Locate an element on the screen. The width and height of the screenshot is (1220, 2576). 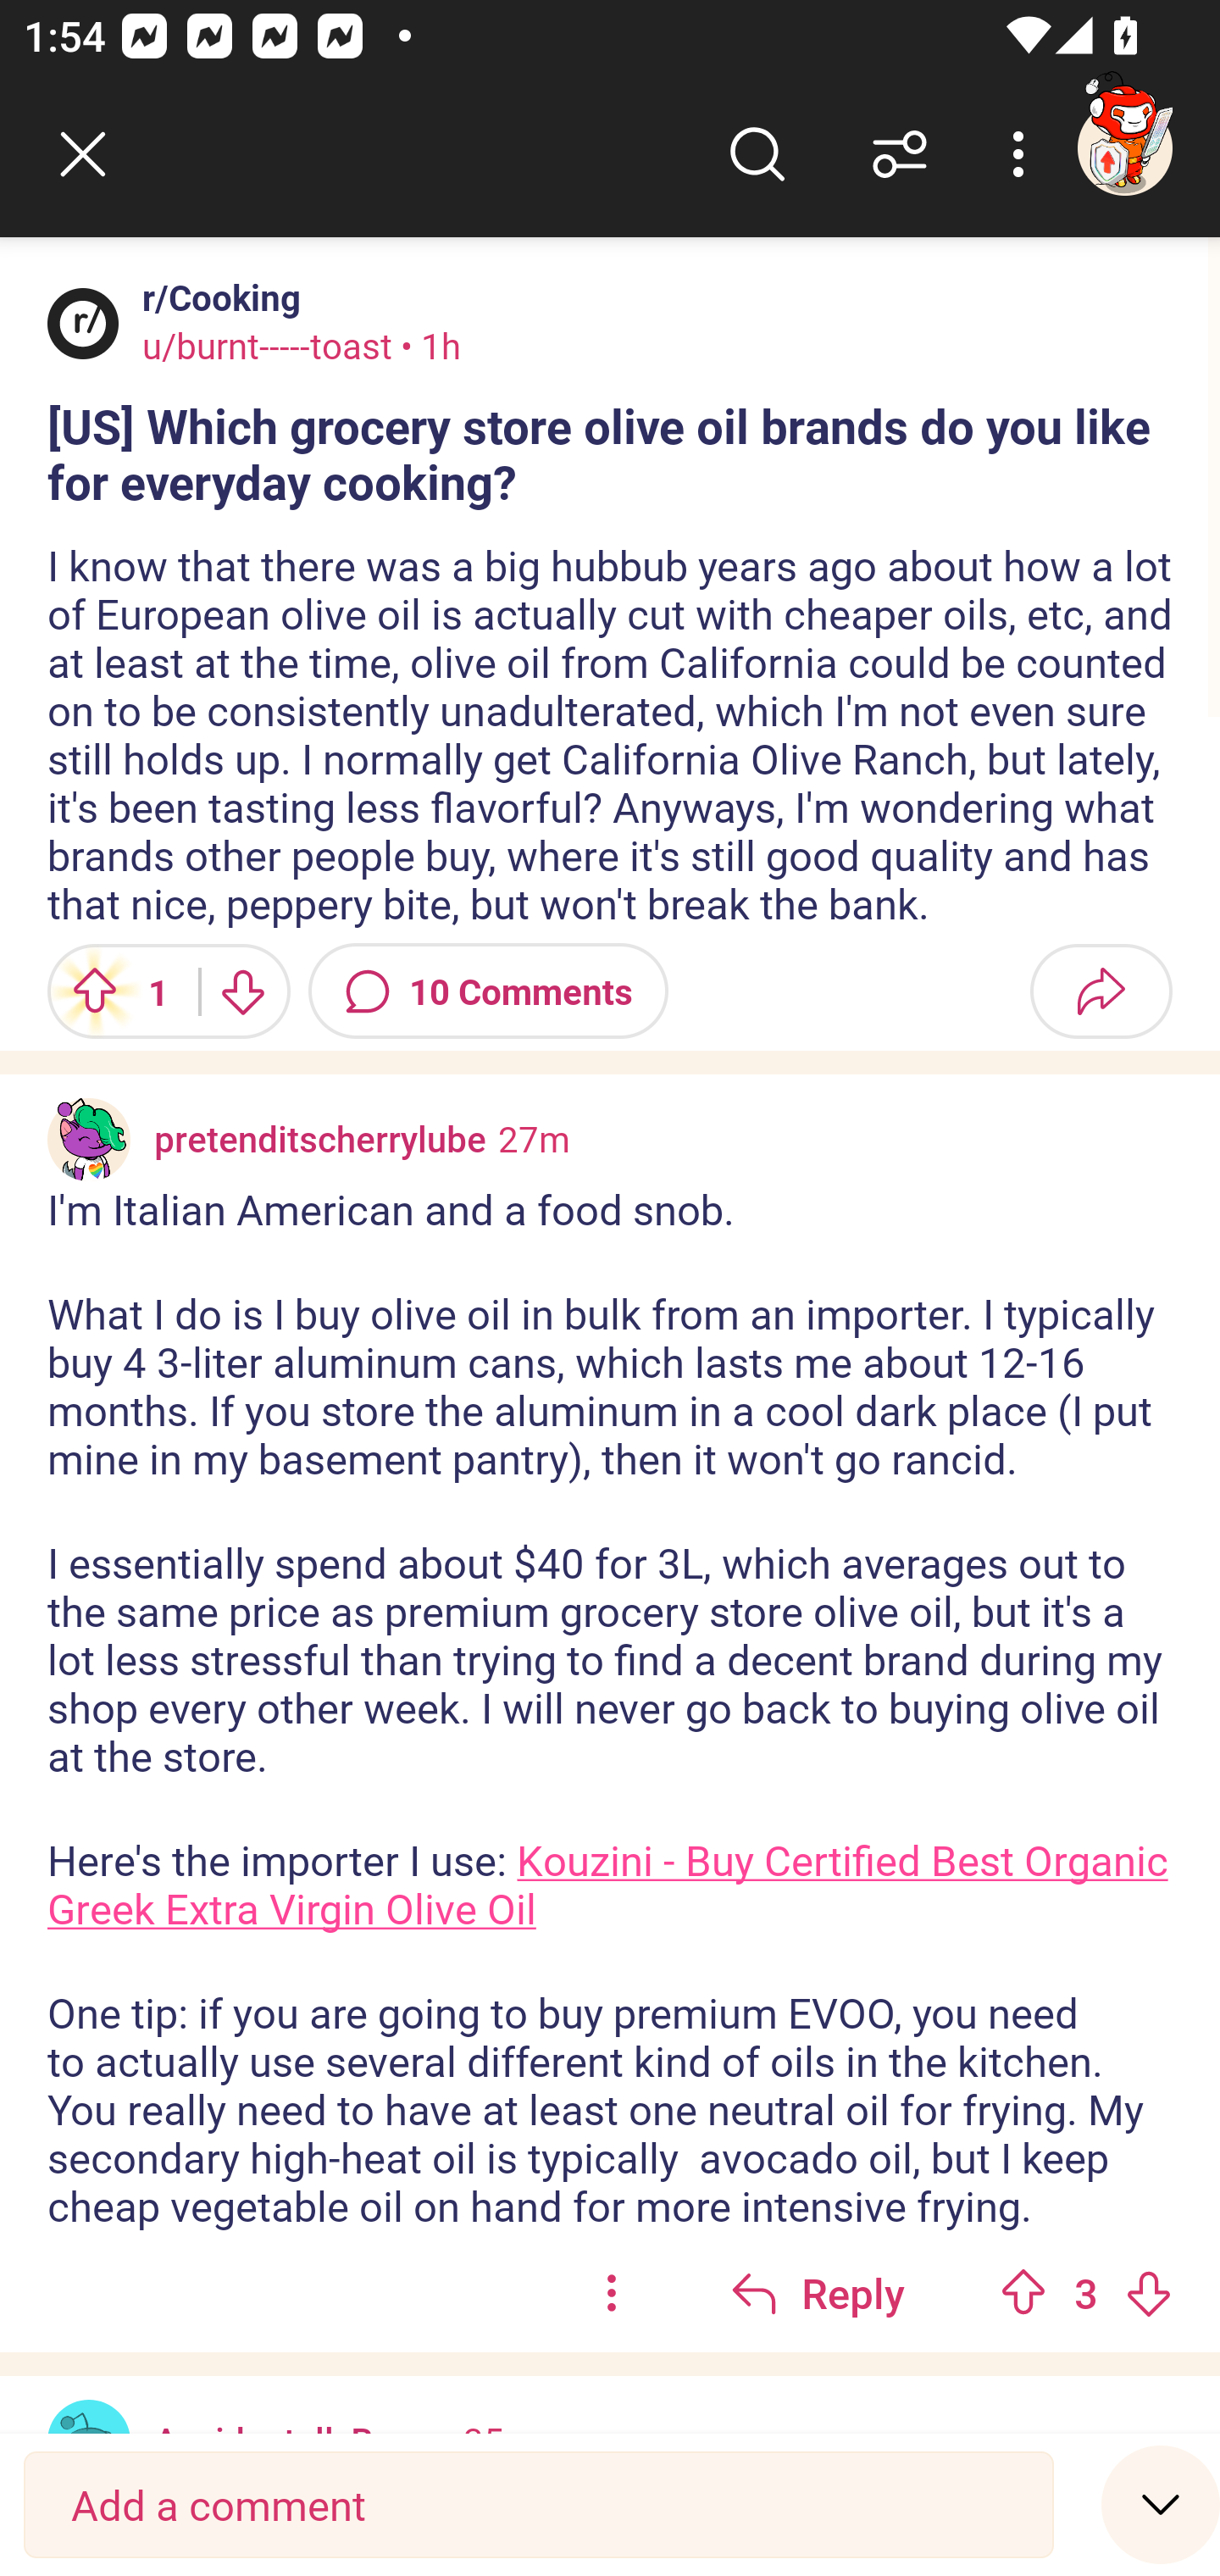
TestAppium002 account is located at coordinates (1124, 147).